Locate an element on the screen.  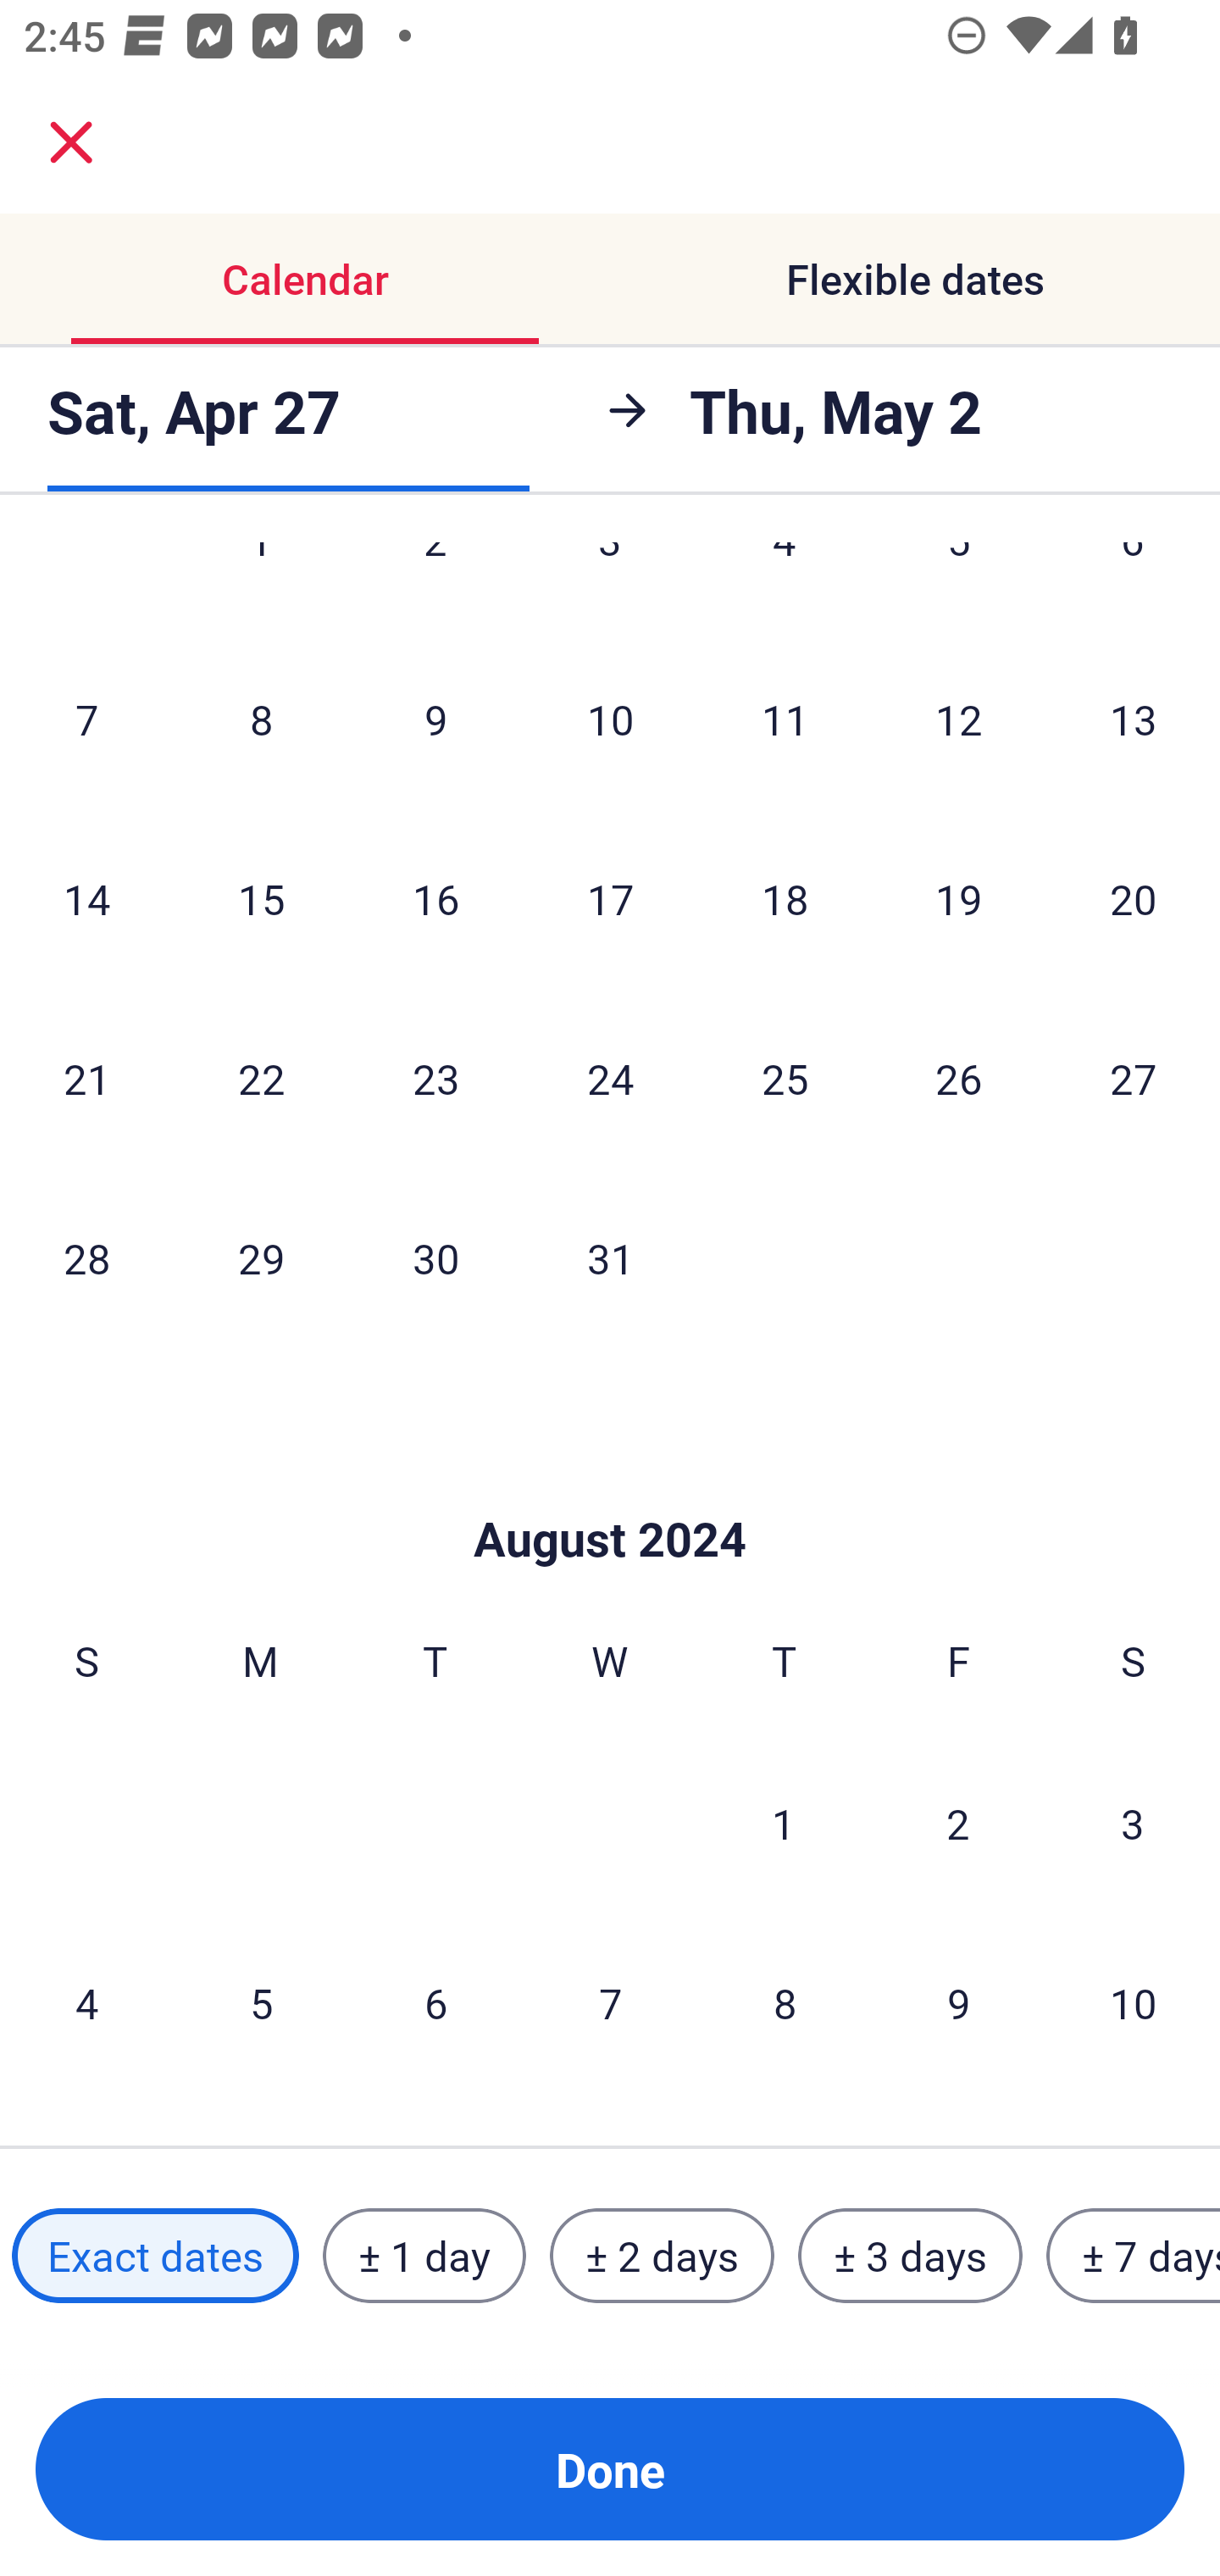
4 Sunday, August 4, 2024 is located at coordinates (86, 2002).